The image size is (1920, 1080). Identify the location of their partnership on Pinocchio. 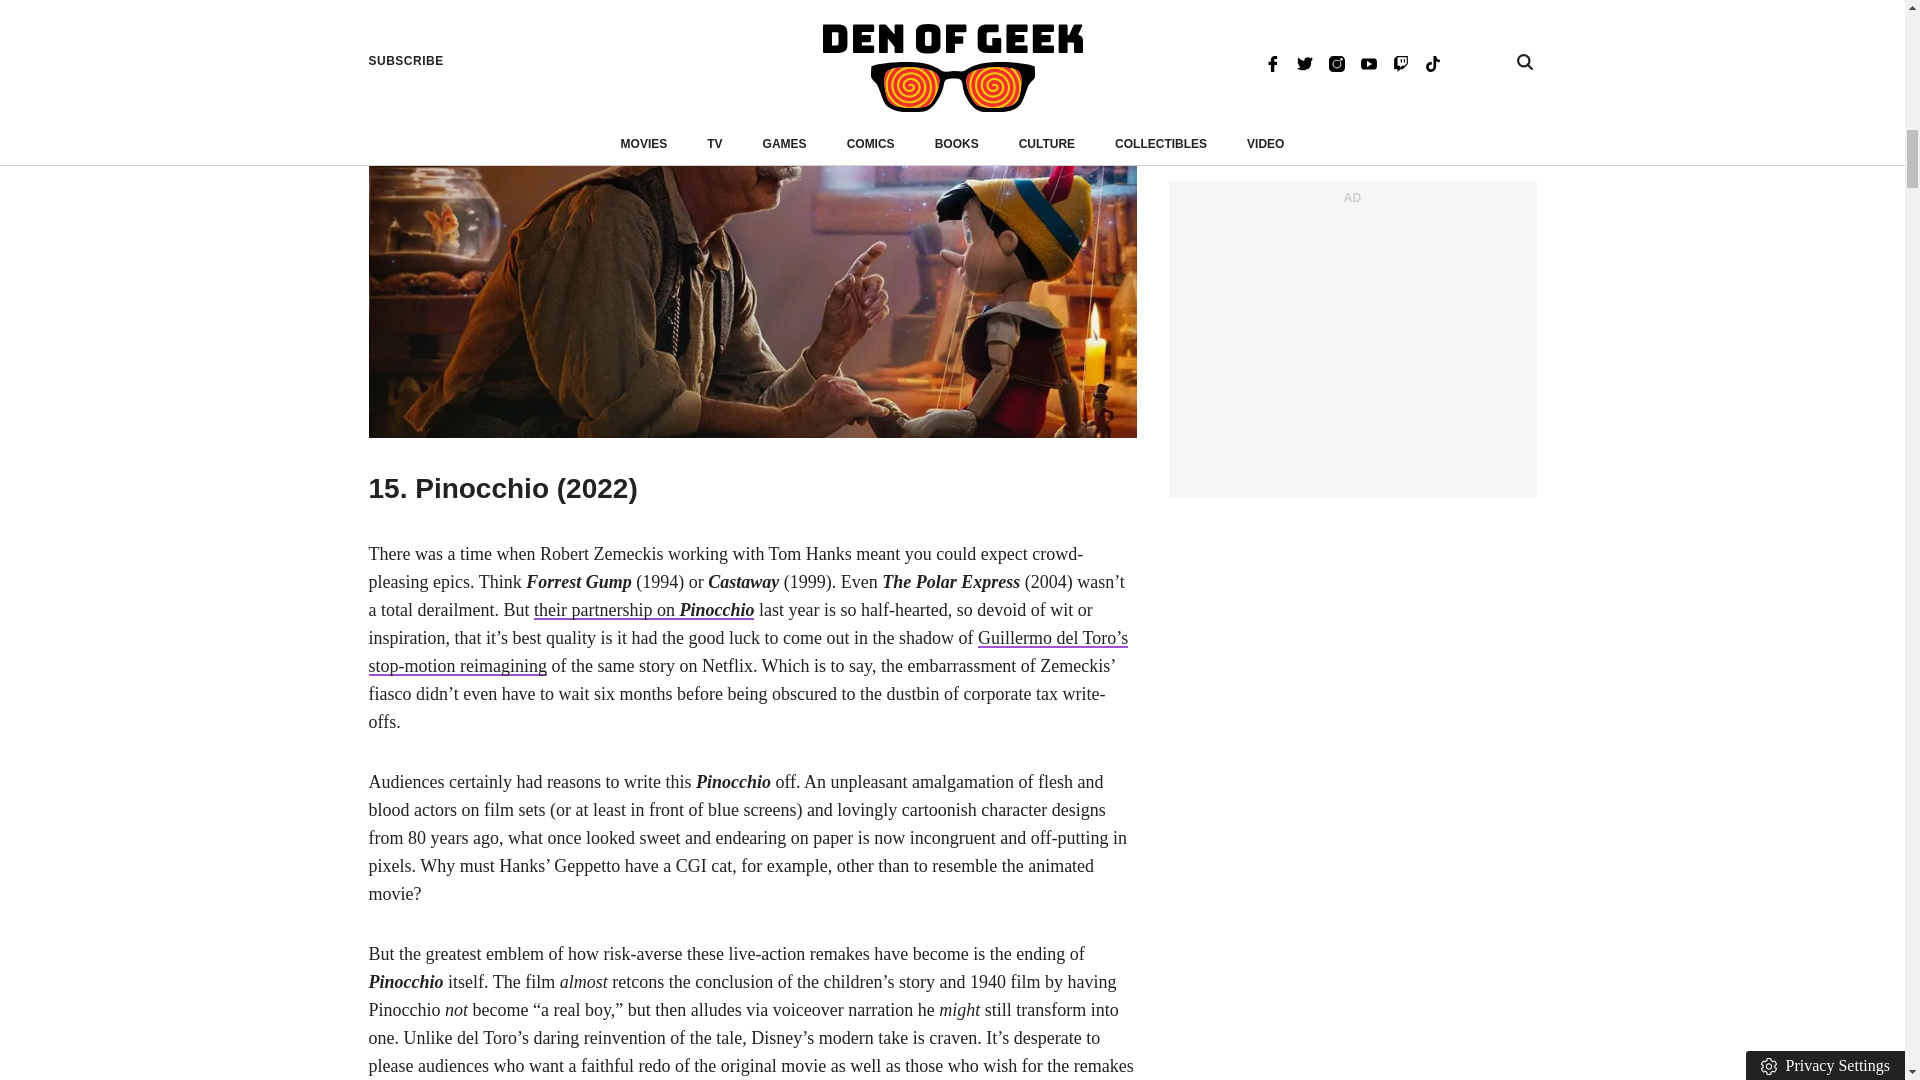
(644, 610).